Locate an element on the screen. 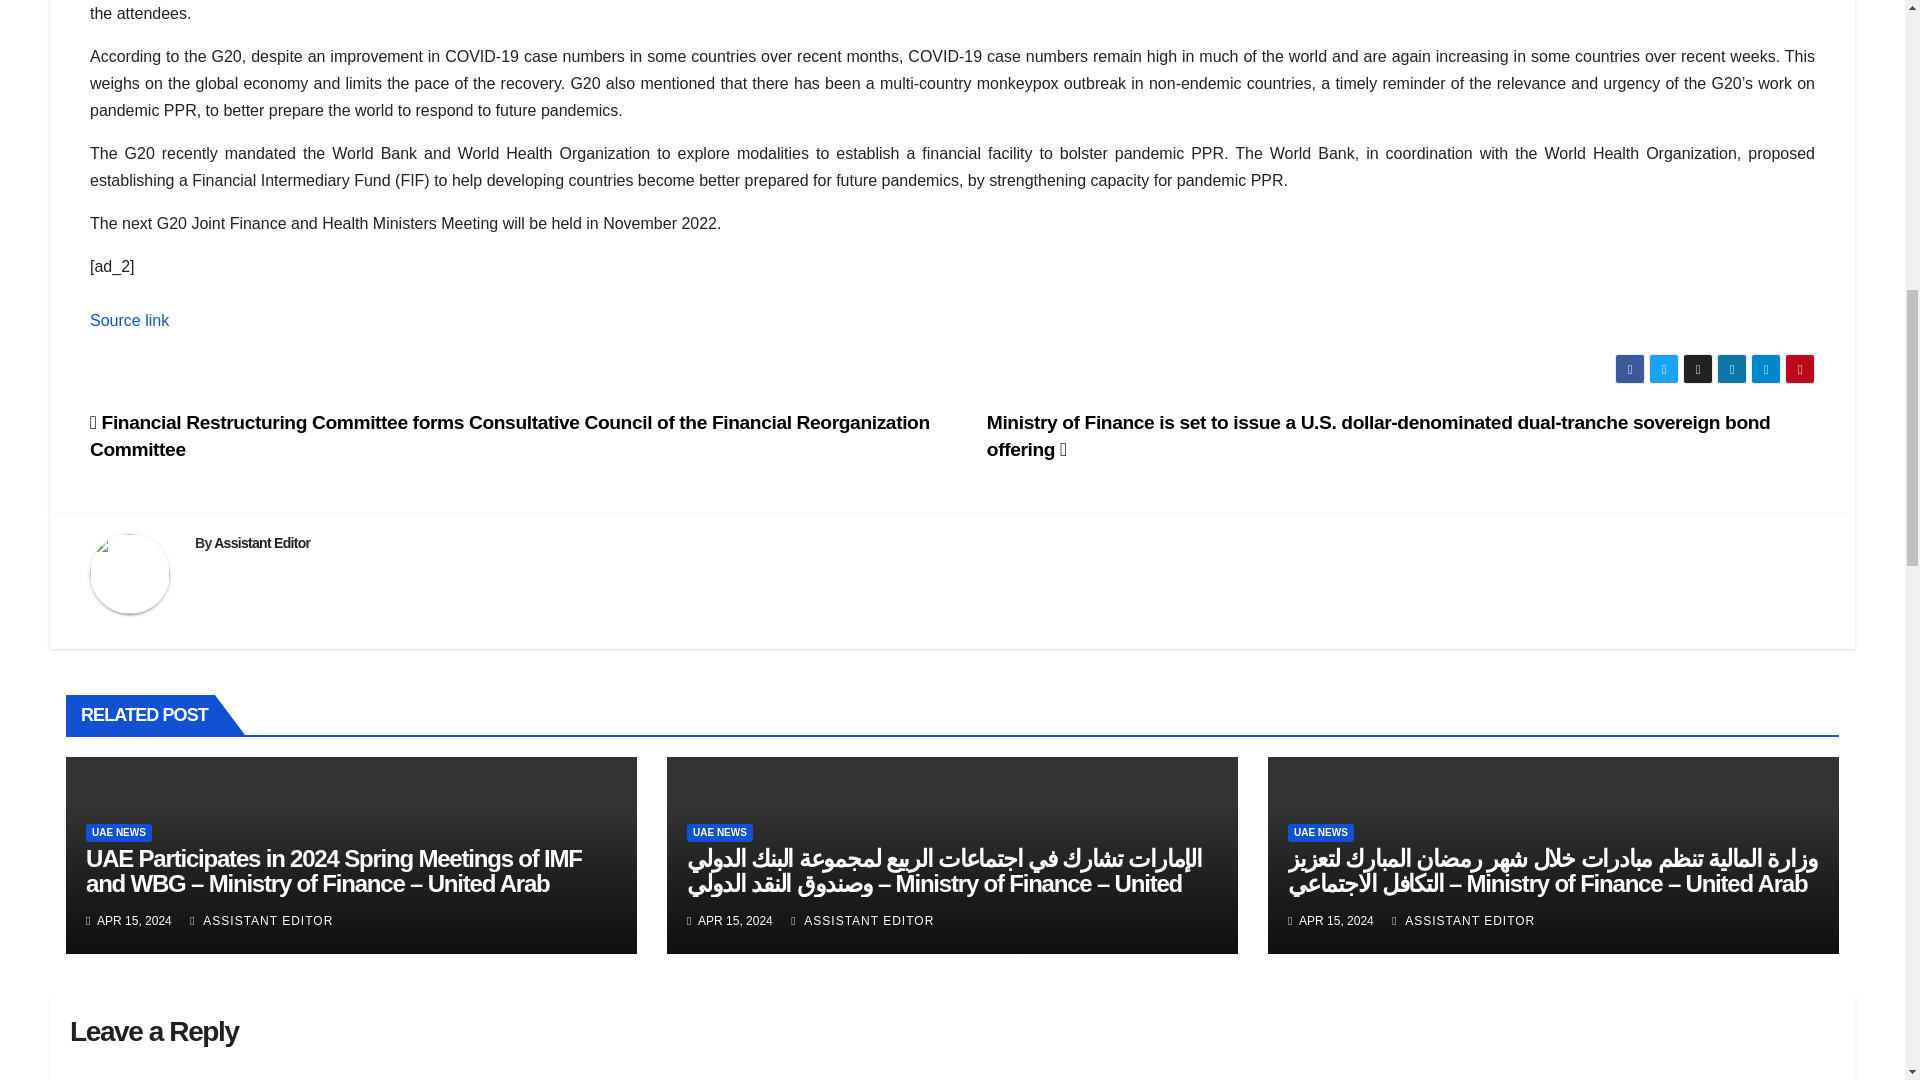 The height and width of the screenshot is (1080, 1920). Assistant Editor is located at coordinates (261, 542).